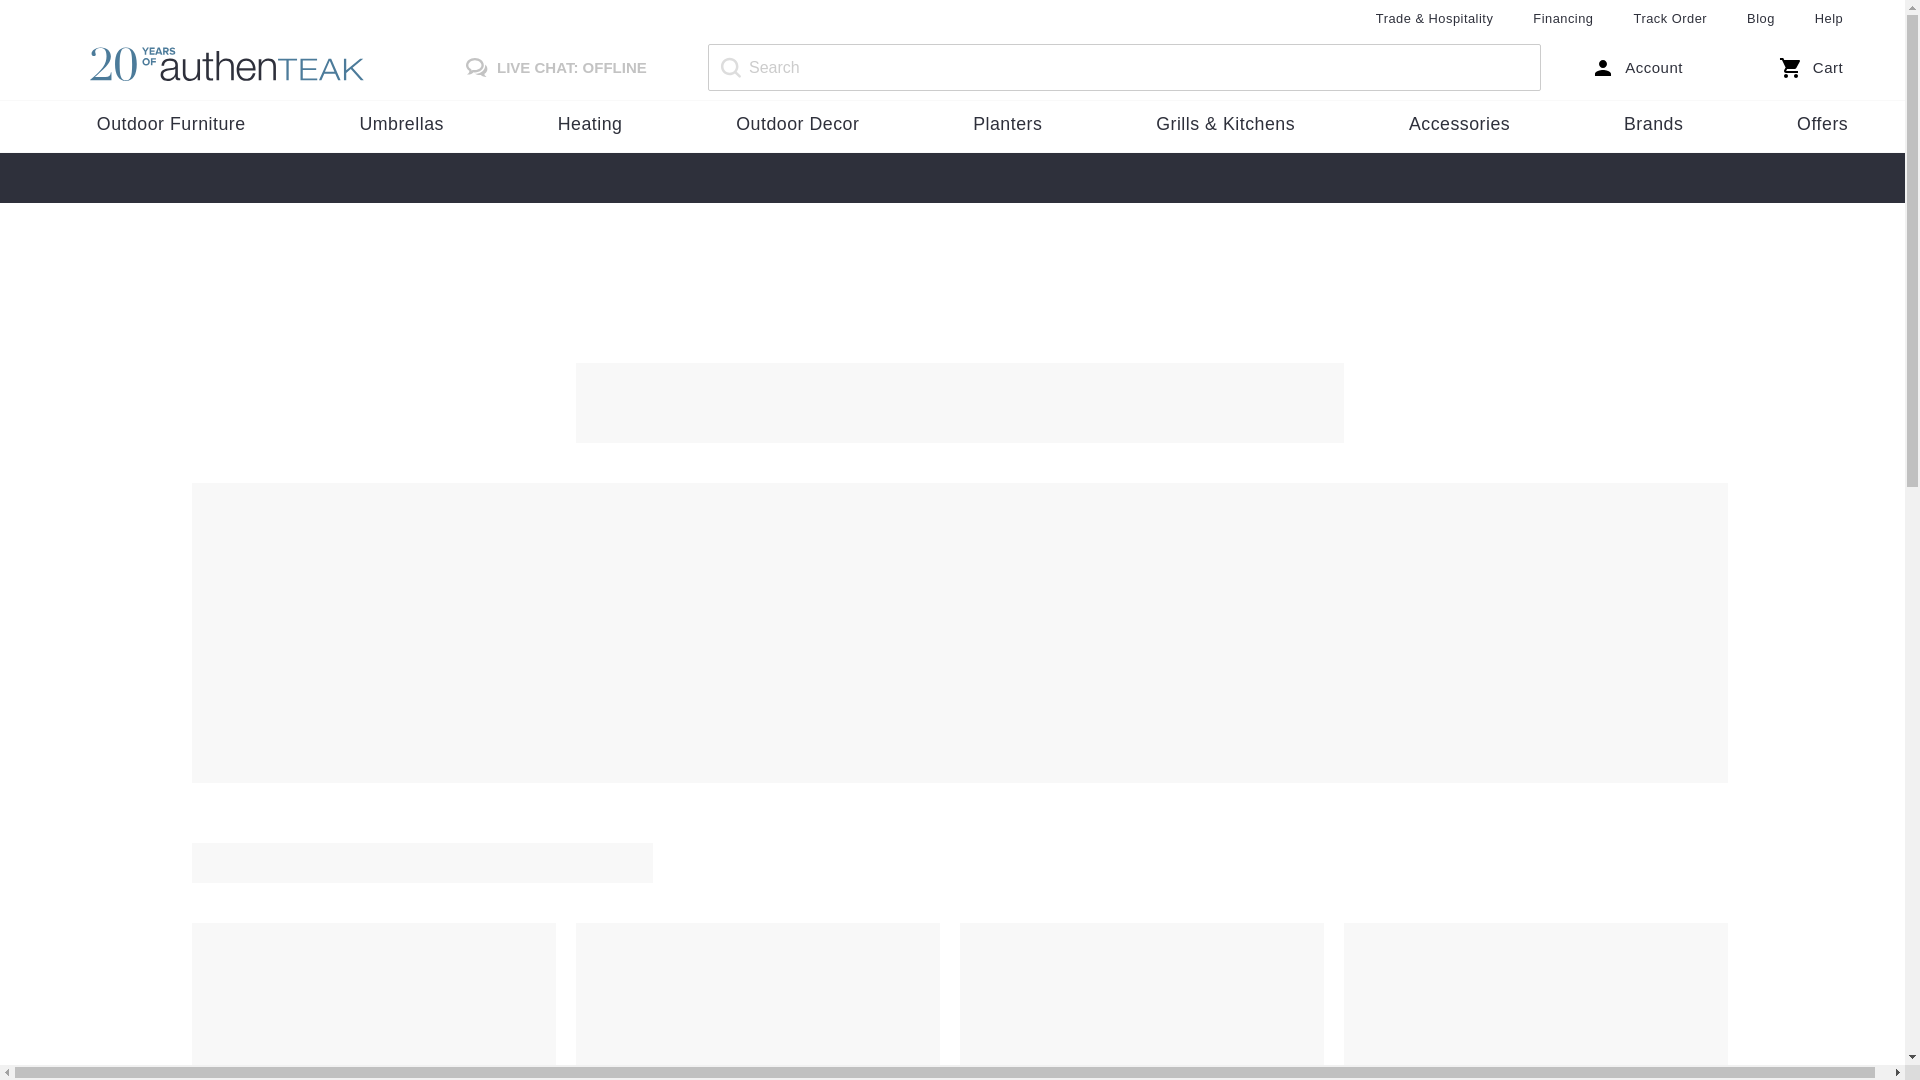 The height and width of the screenshot is (1080, 1920). I want to click on Chat with us today!, so click(550, 68).